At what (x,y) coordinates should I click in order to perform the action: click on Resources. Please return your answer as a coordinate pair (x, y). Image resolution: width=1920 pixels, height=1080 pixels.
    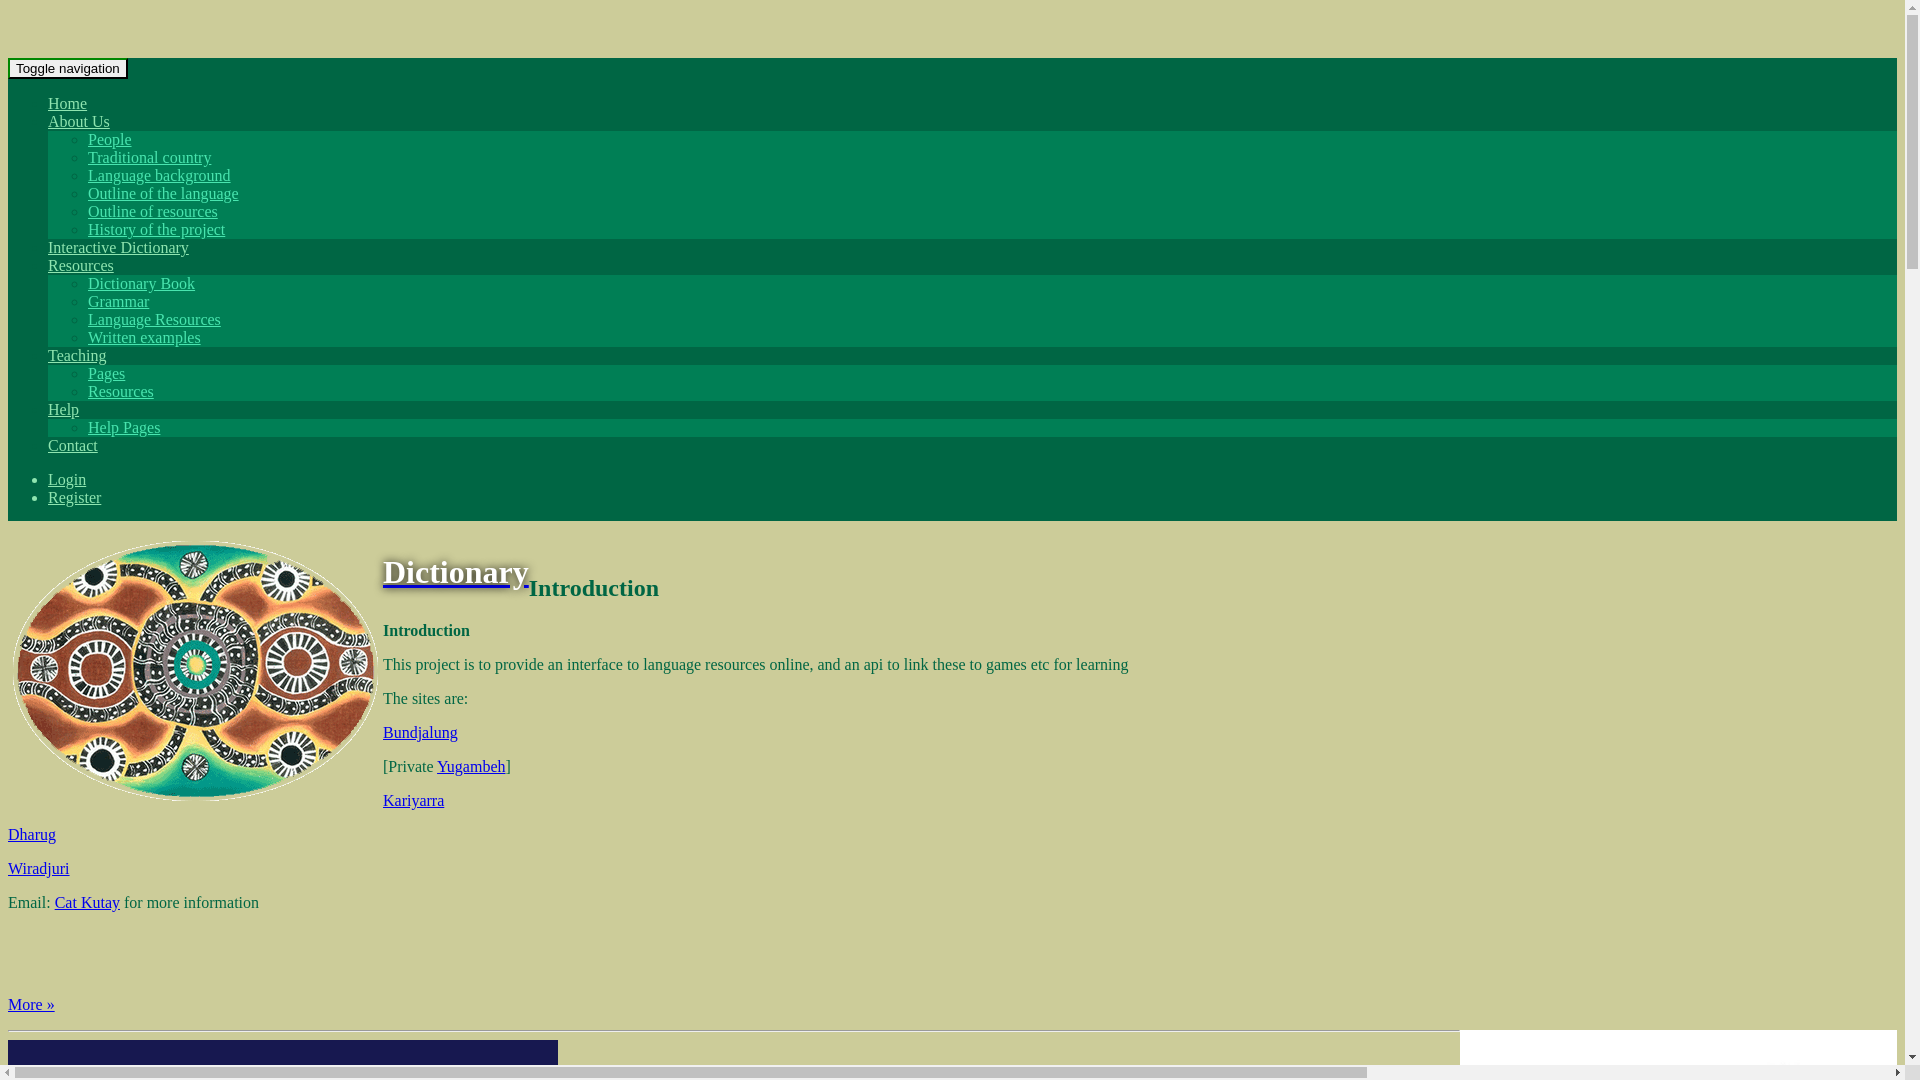
    Looking at the image, I should click on (81, 266).